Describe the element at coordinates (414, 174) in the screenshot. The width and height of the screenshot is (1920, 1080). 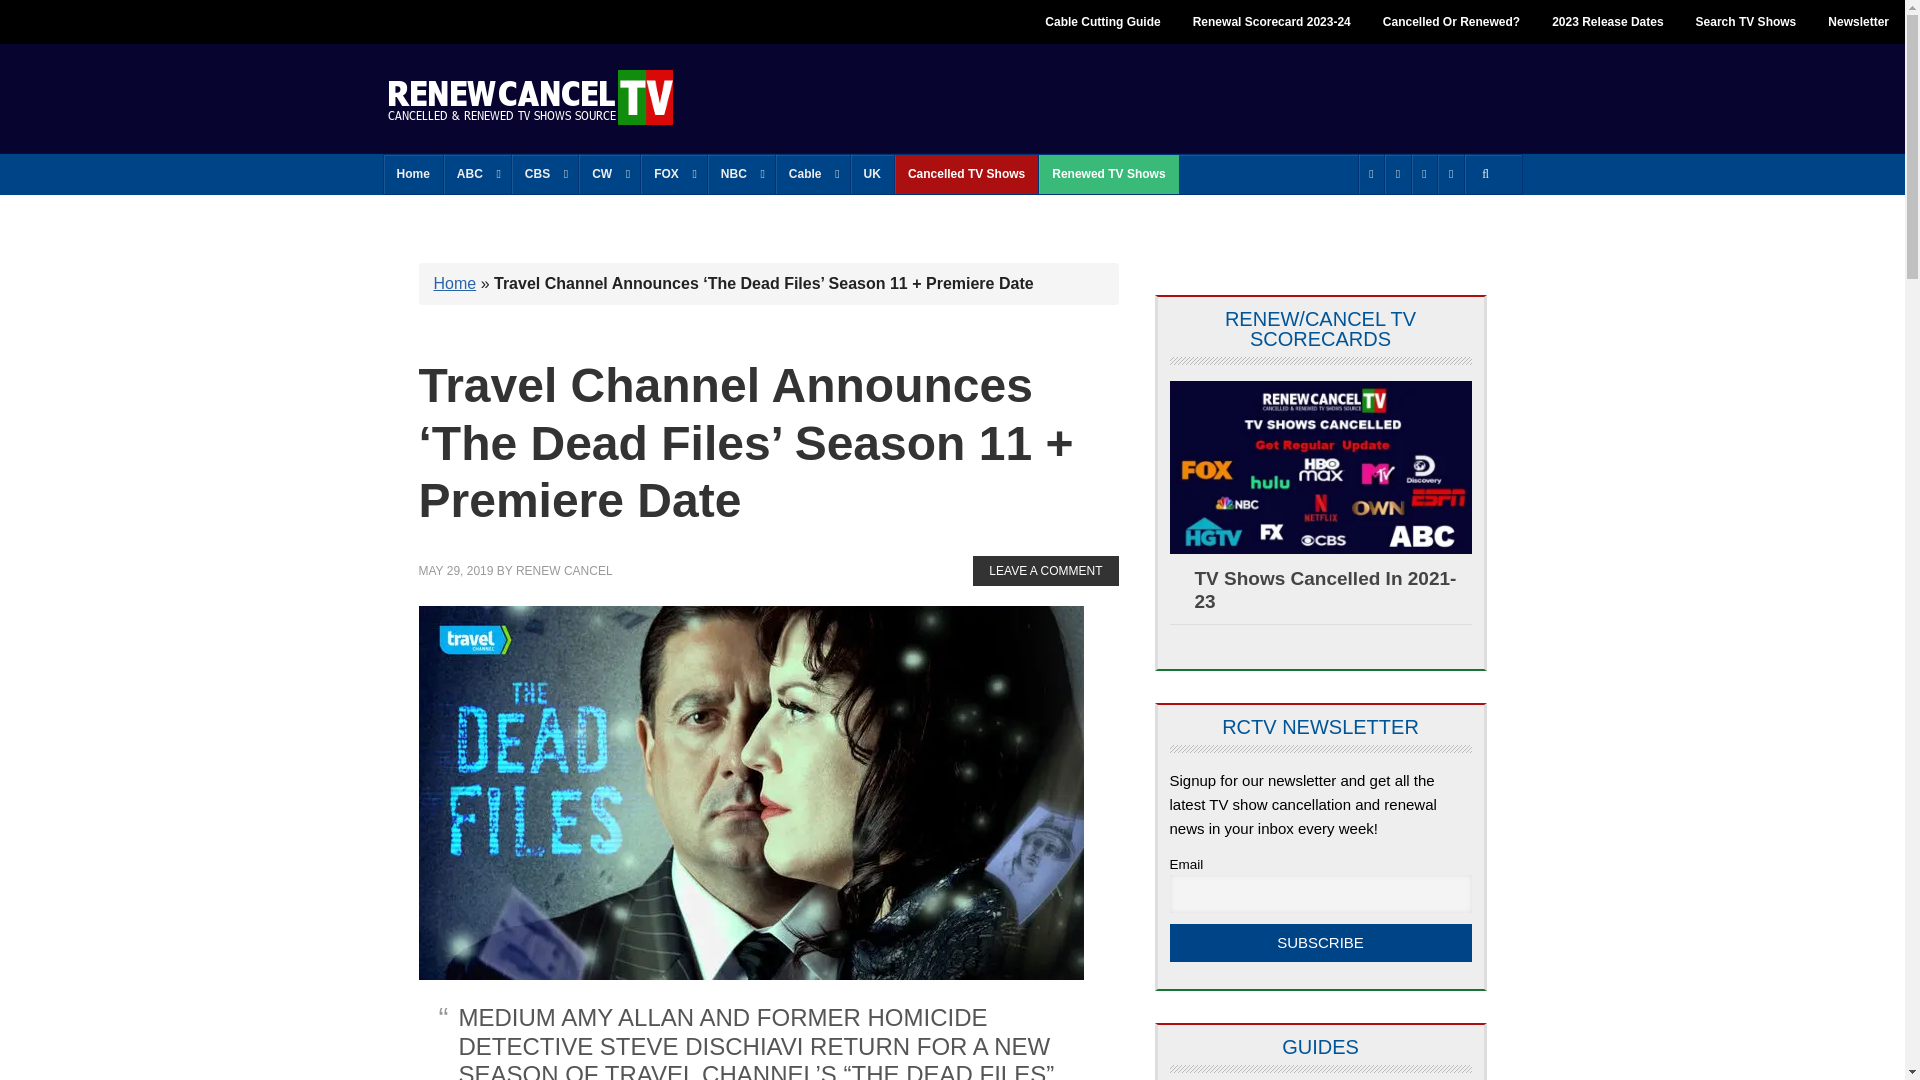
I see `Home` at that location.